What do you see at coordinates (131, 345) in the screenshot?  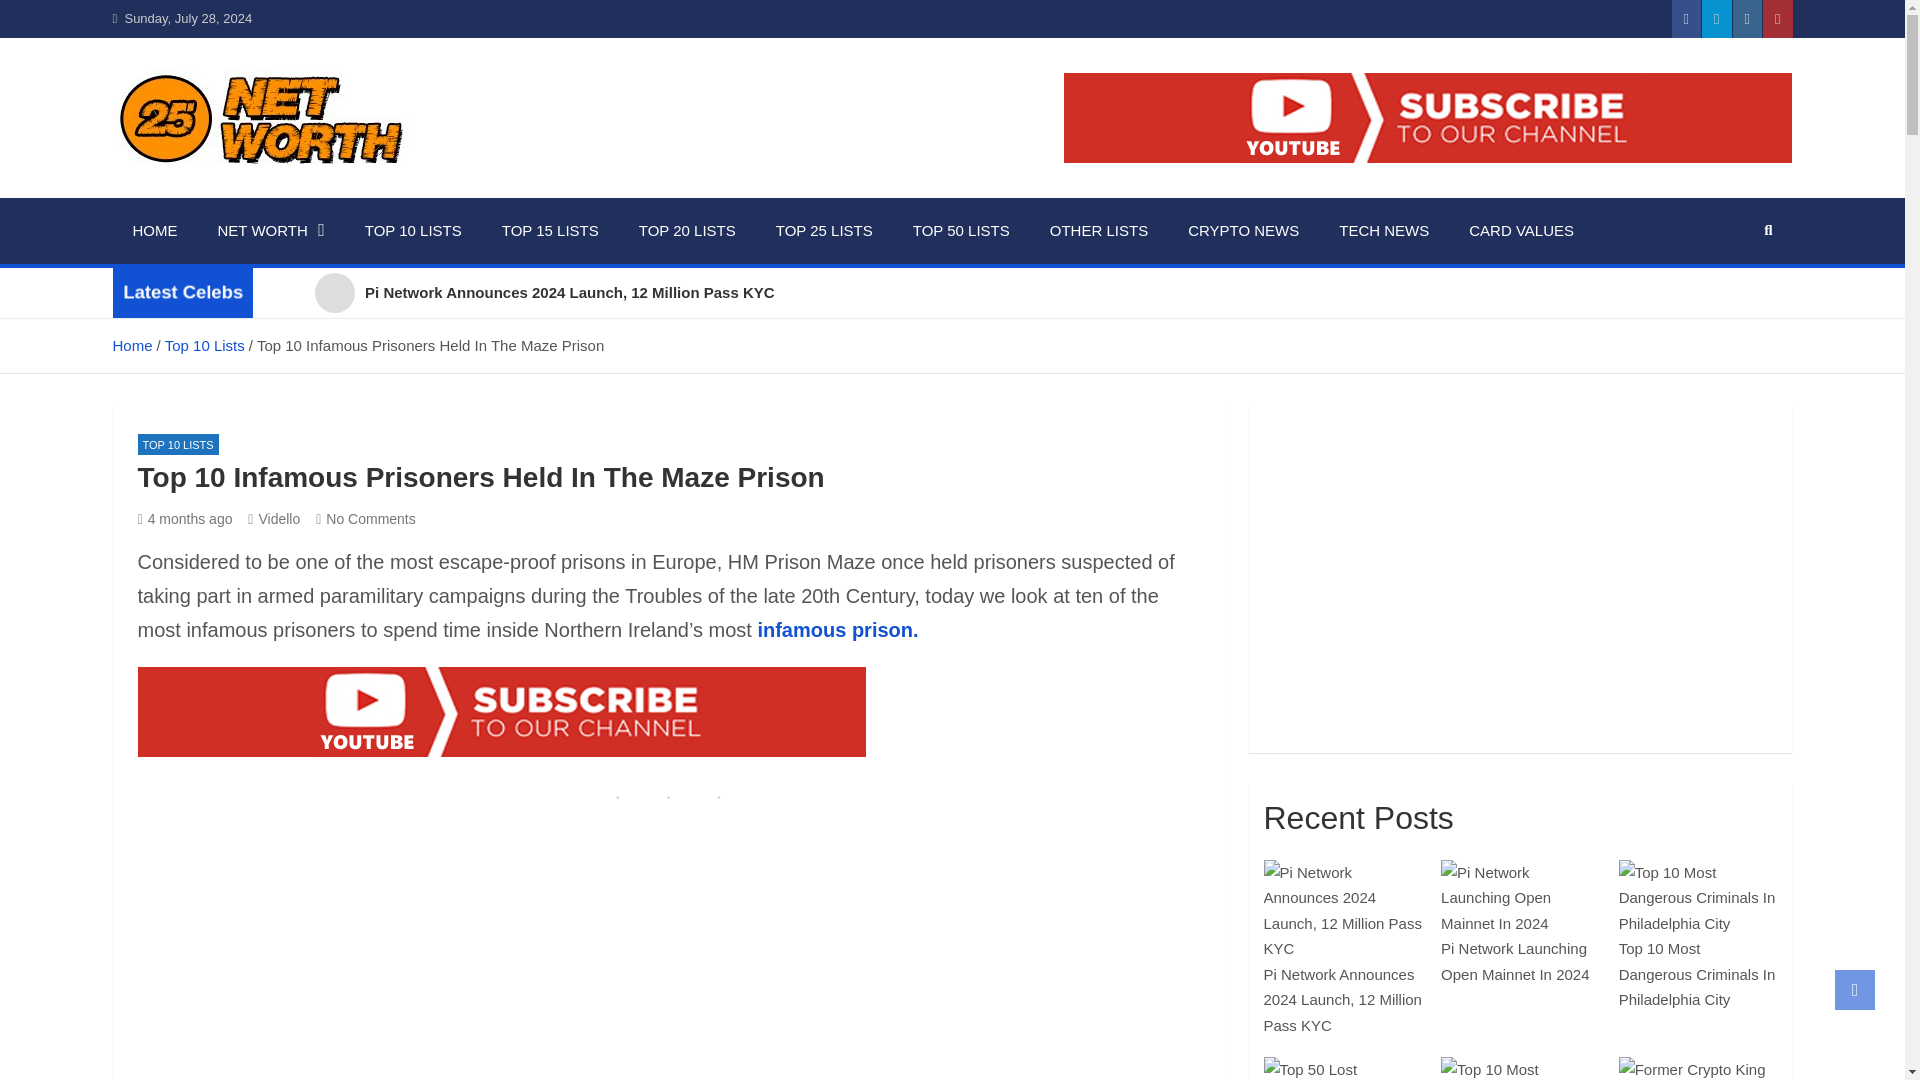 I see `Home` at bounding box center [131, 345].